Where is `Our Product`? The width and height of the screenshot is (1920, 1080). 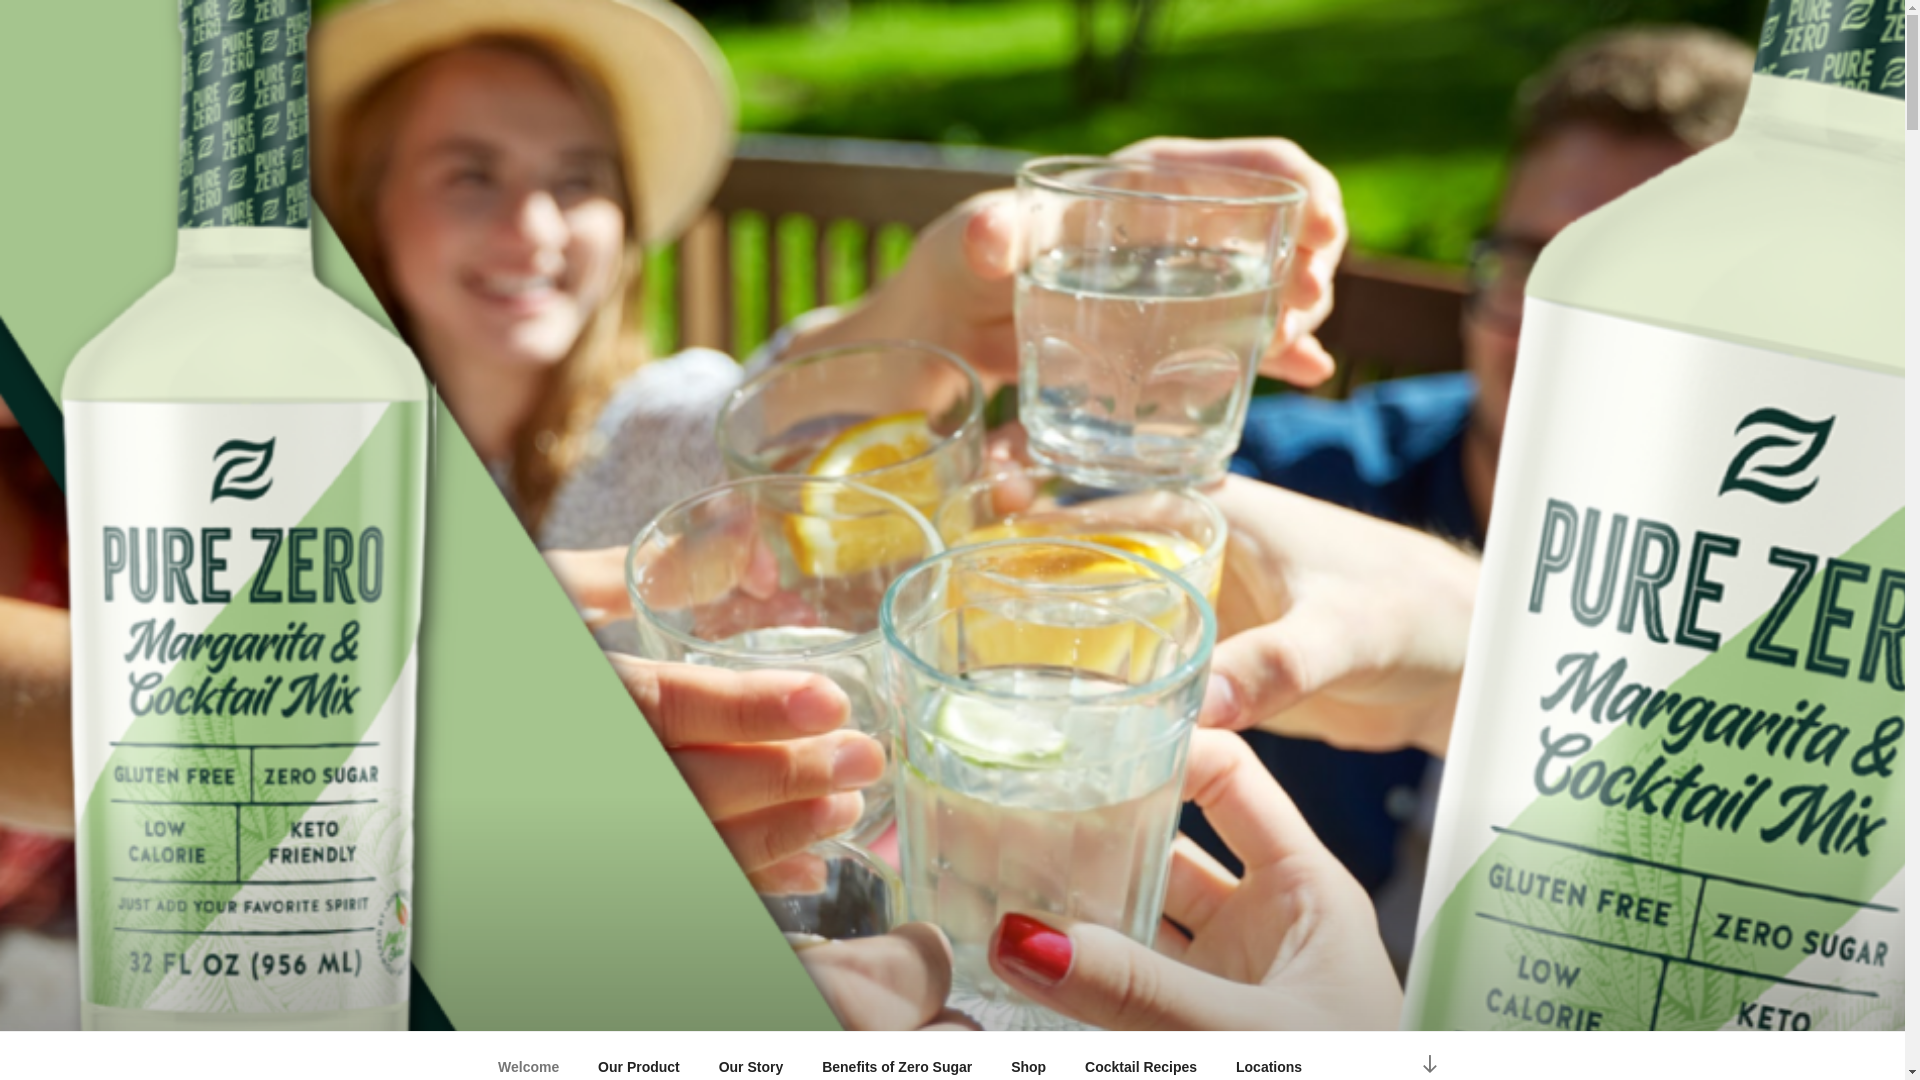 Our Product is located at coordinates (640, 1061).